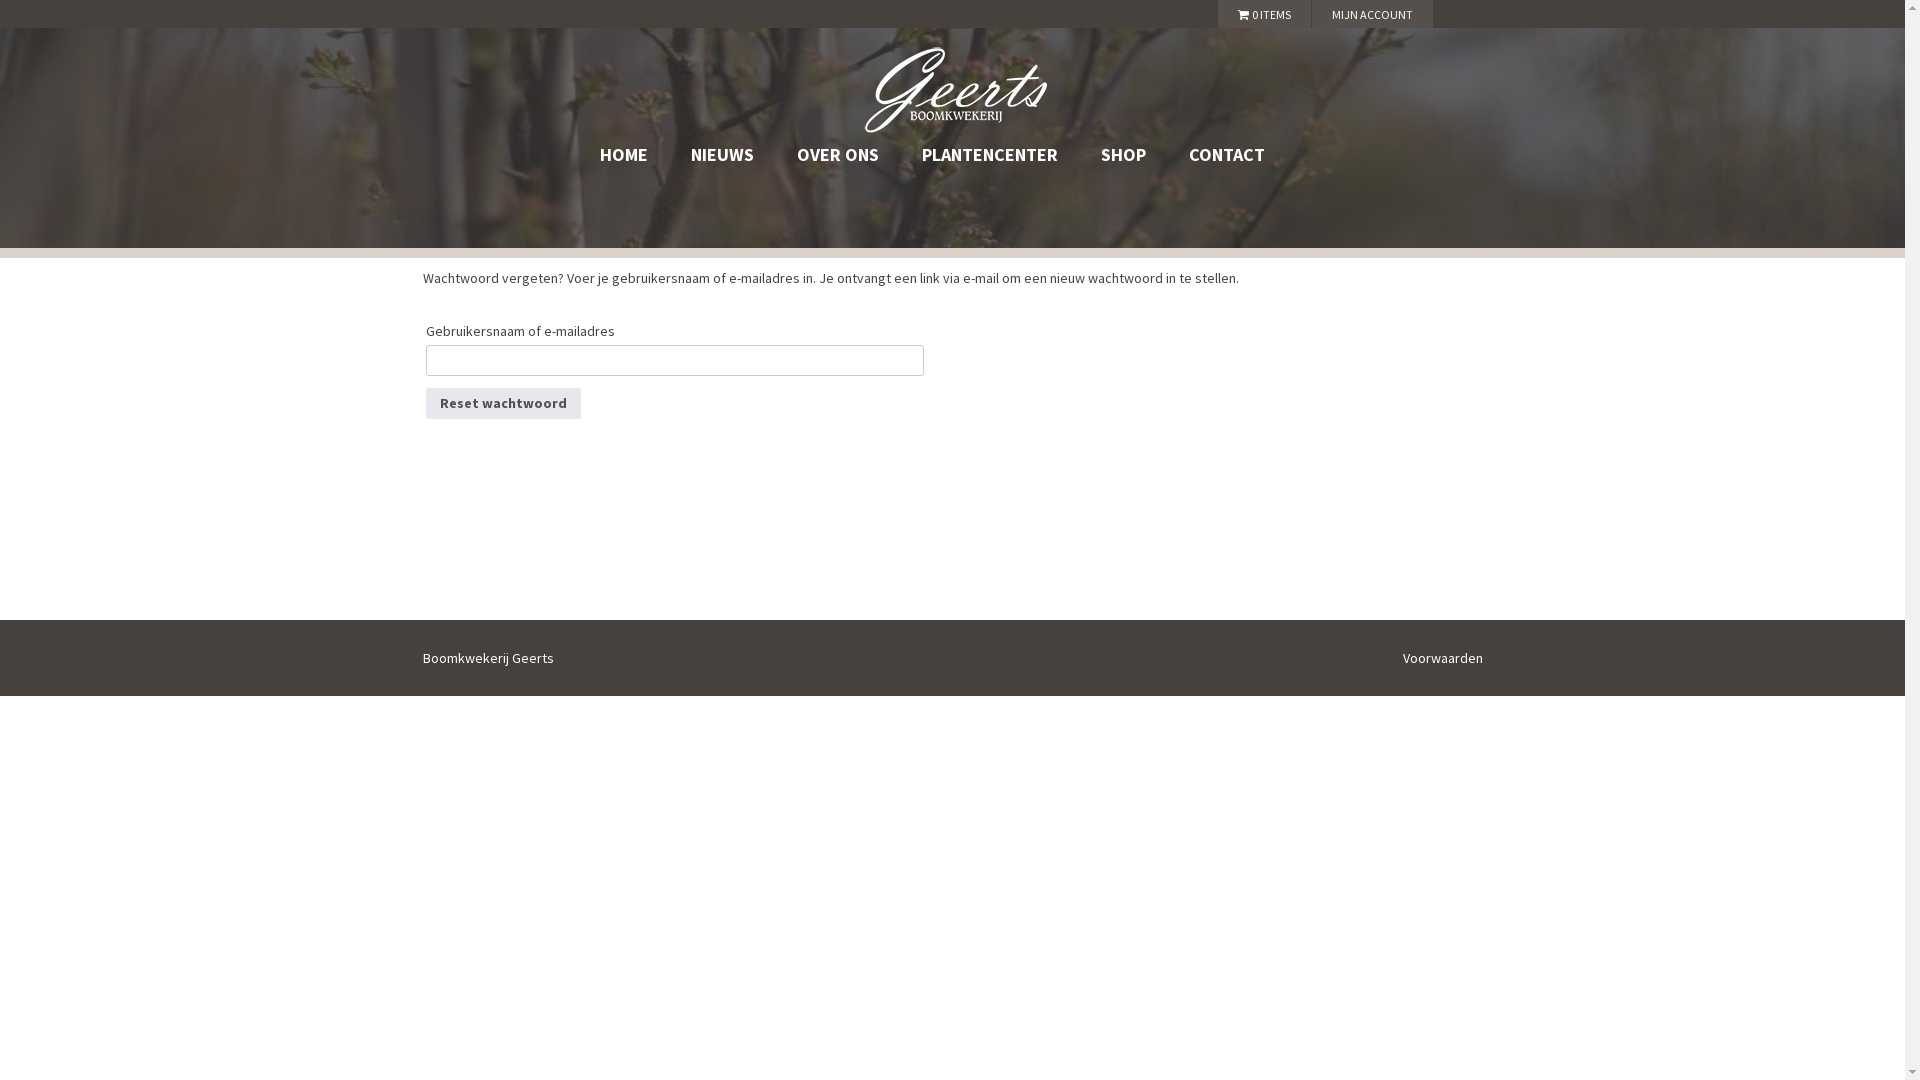  What do you see at coordinates (504, 404) in the screenshot?
I see `Reset wachtwoord` at bounding box center [504, 404].